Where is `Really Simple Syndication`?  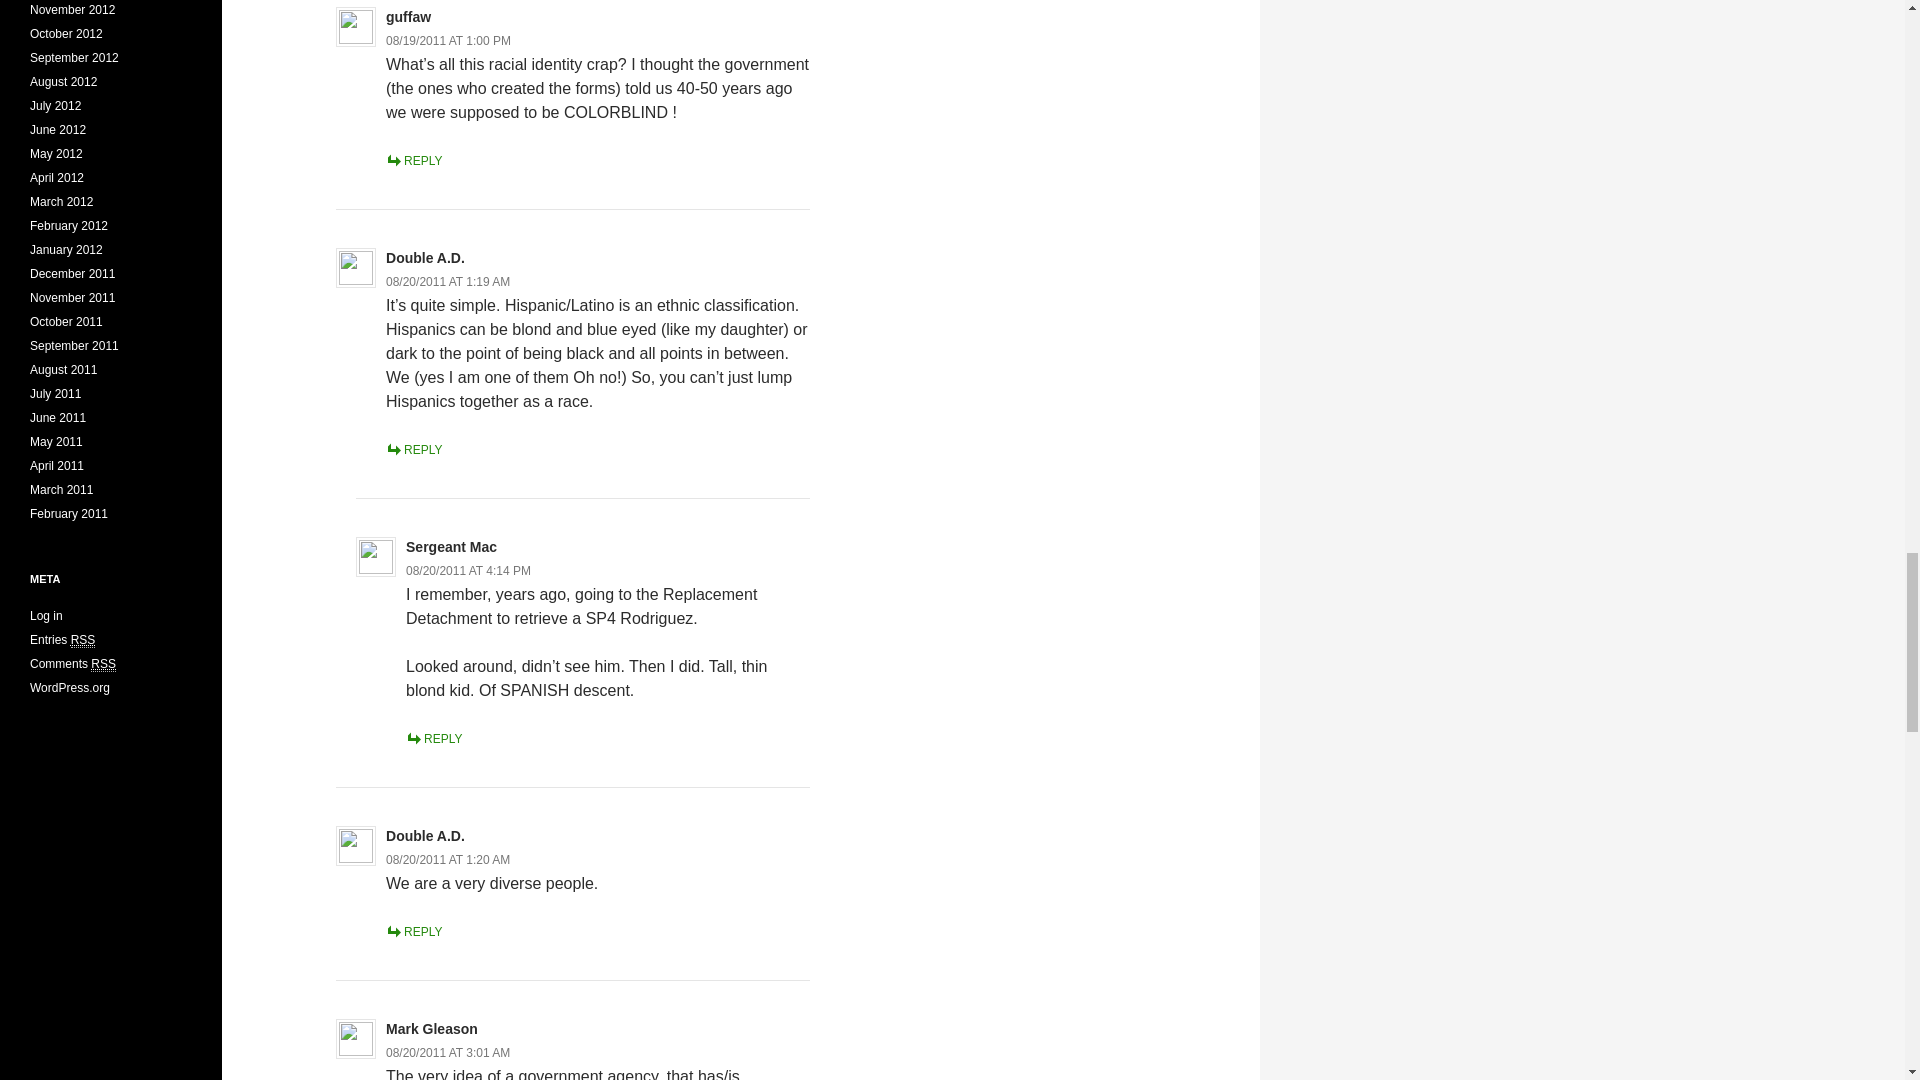
Really Simple Syndication is located at coordinates (84, 640).